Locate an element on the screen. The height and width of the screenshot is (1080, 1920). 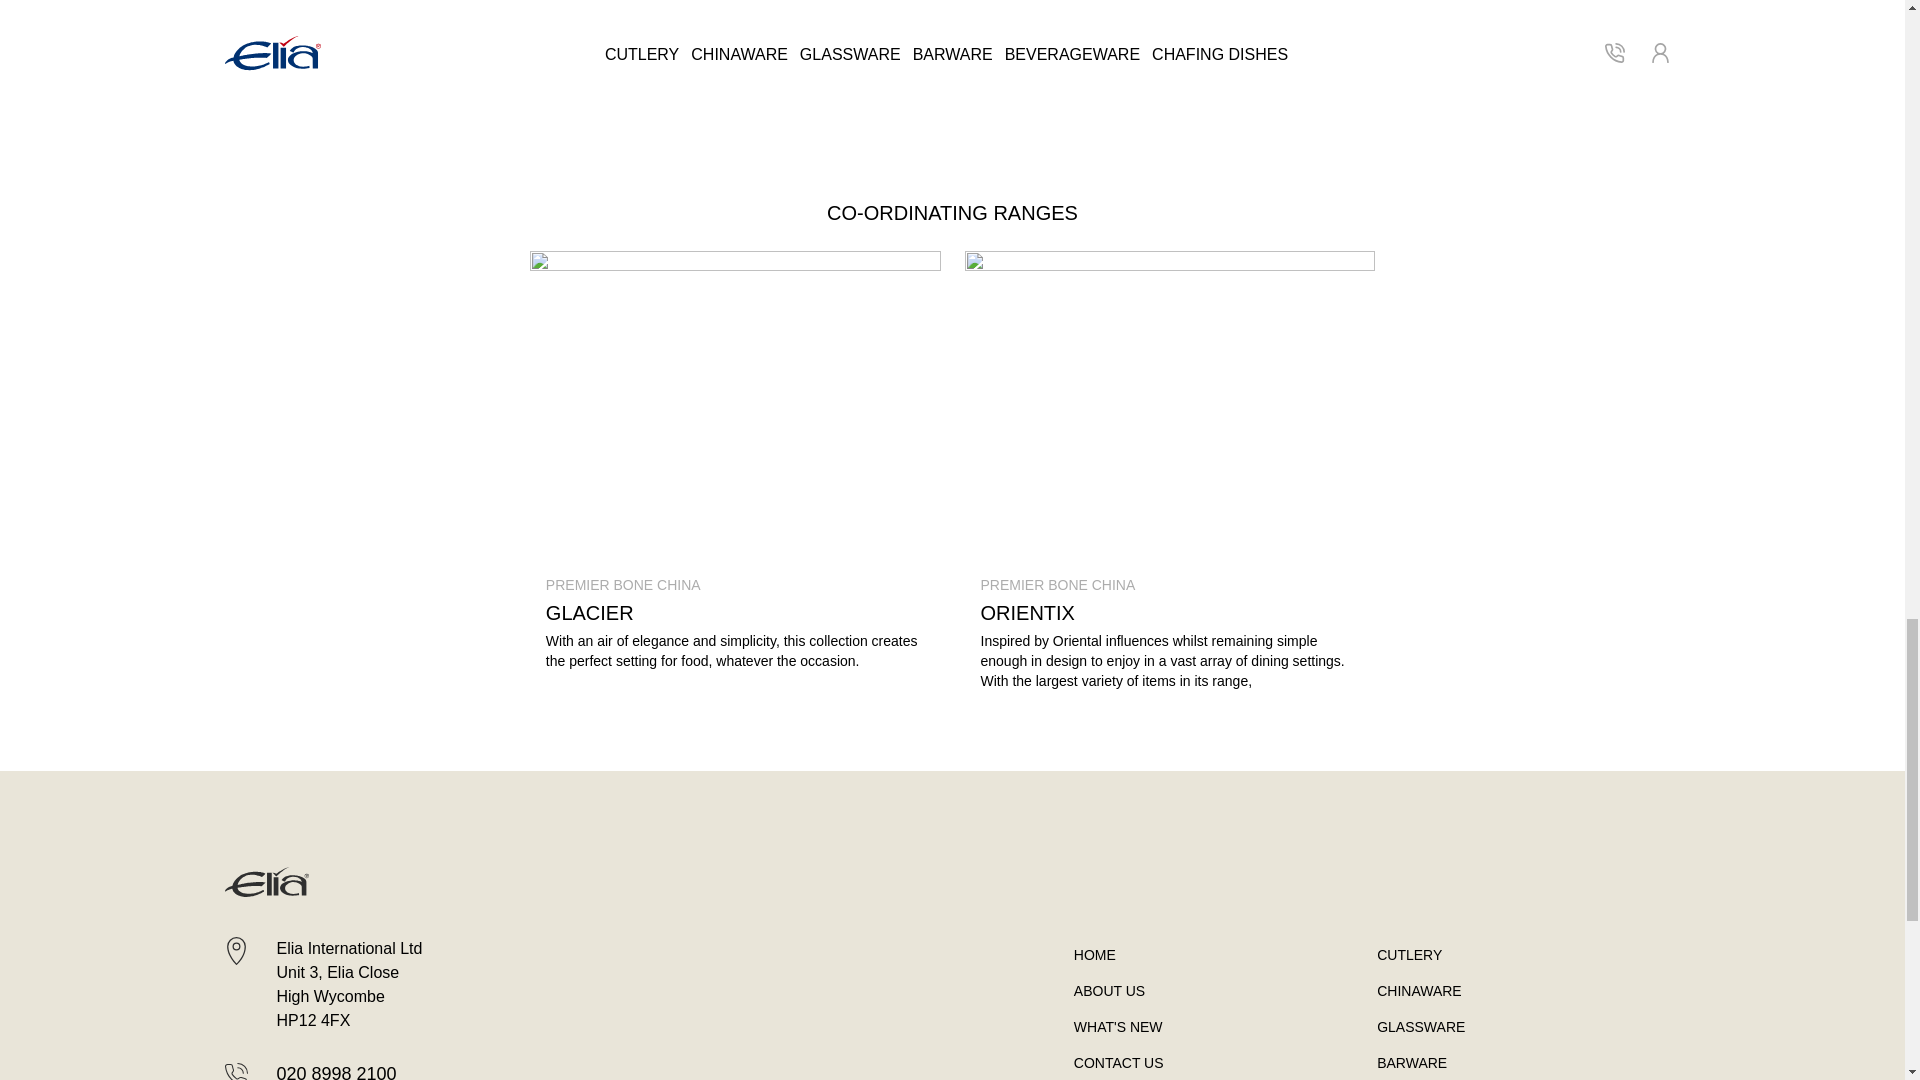
CONTACT US is located at coordinates (1118, 1063).